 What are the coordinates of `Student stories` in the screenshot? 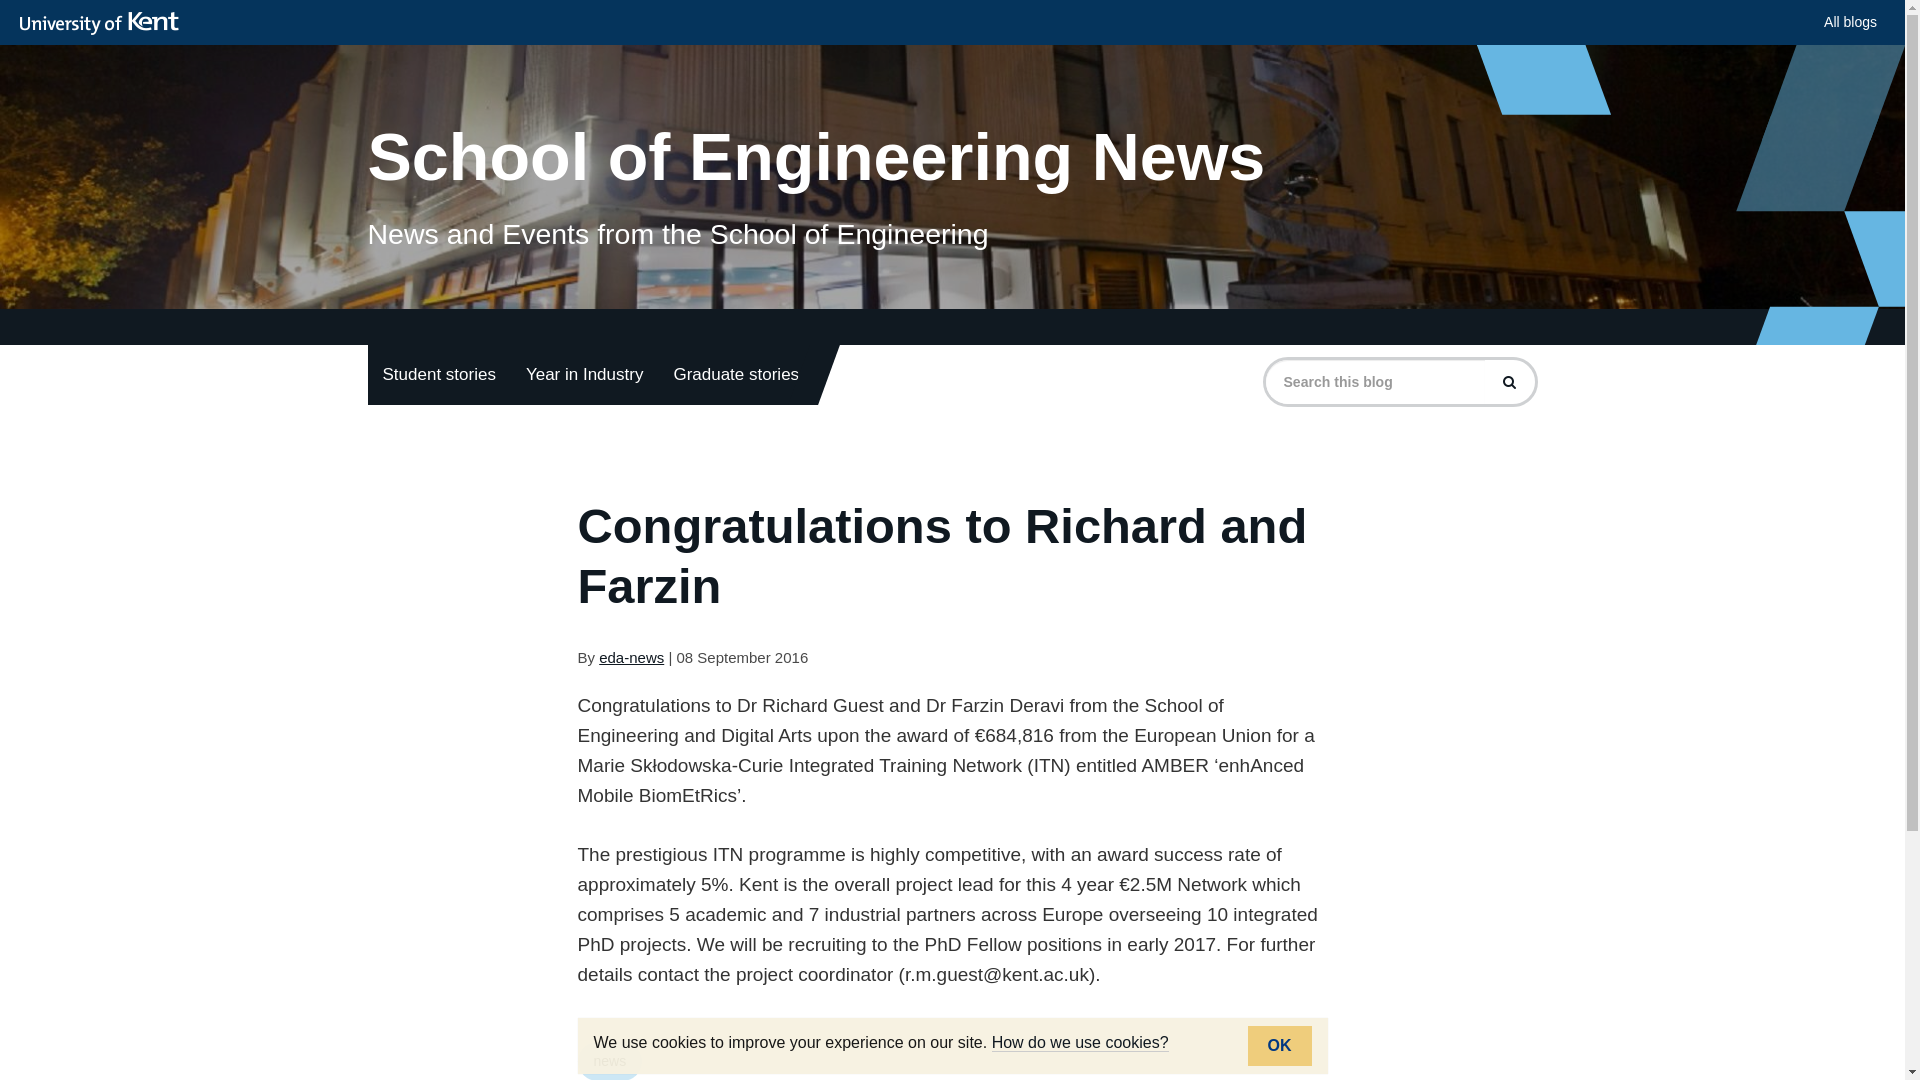 It's located at (439, 374).